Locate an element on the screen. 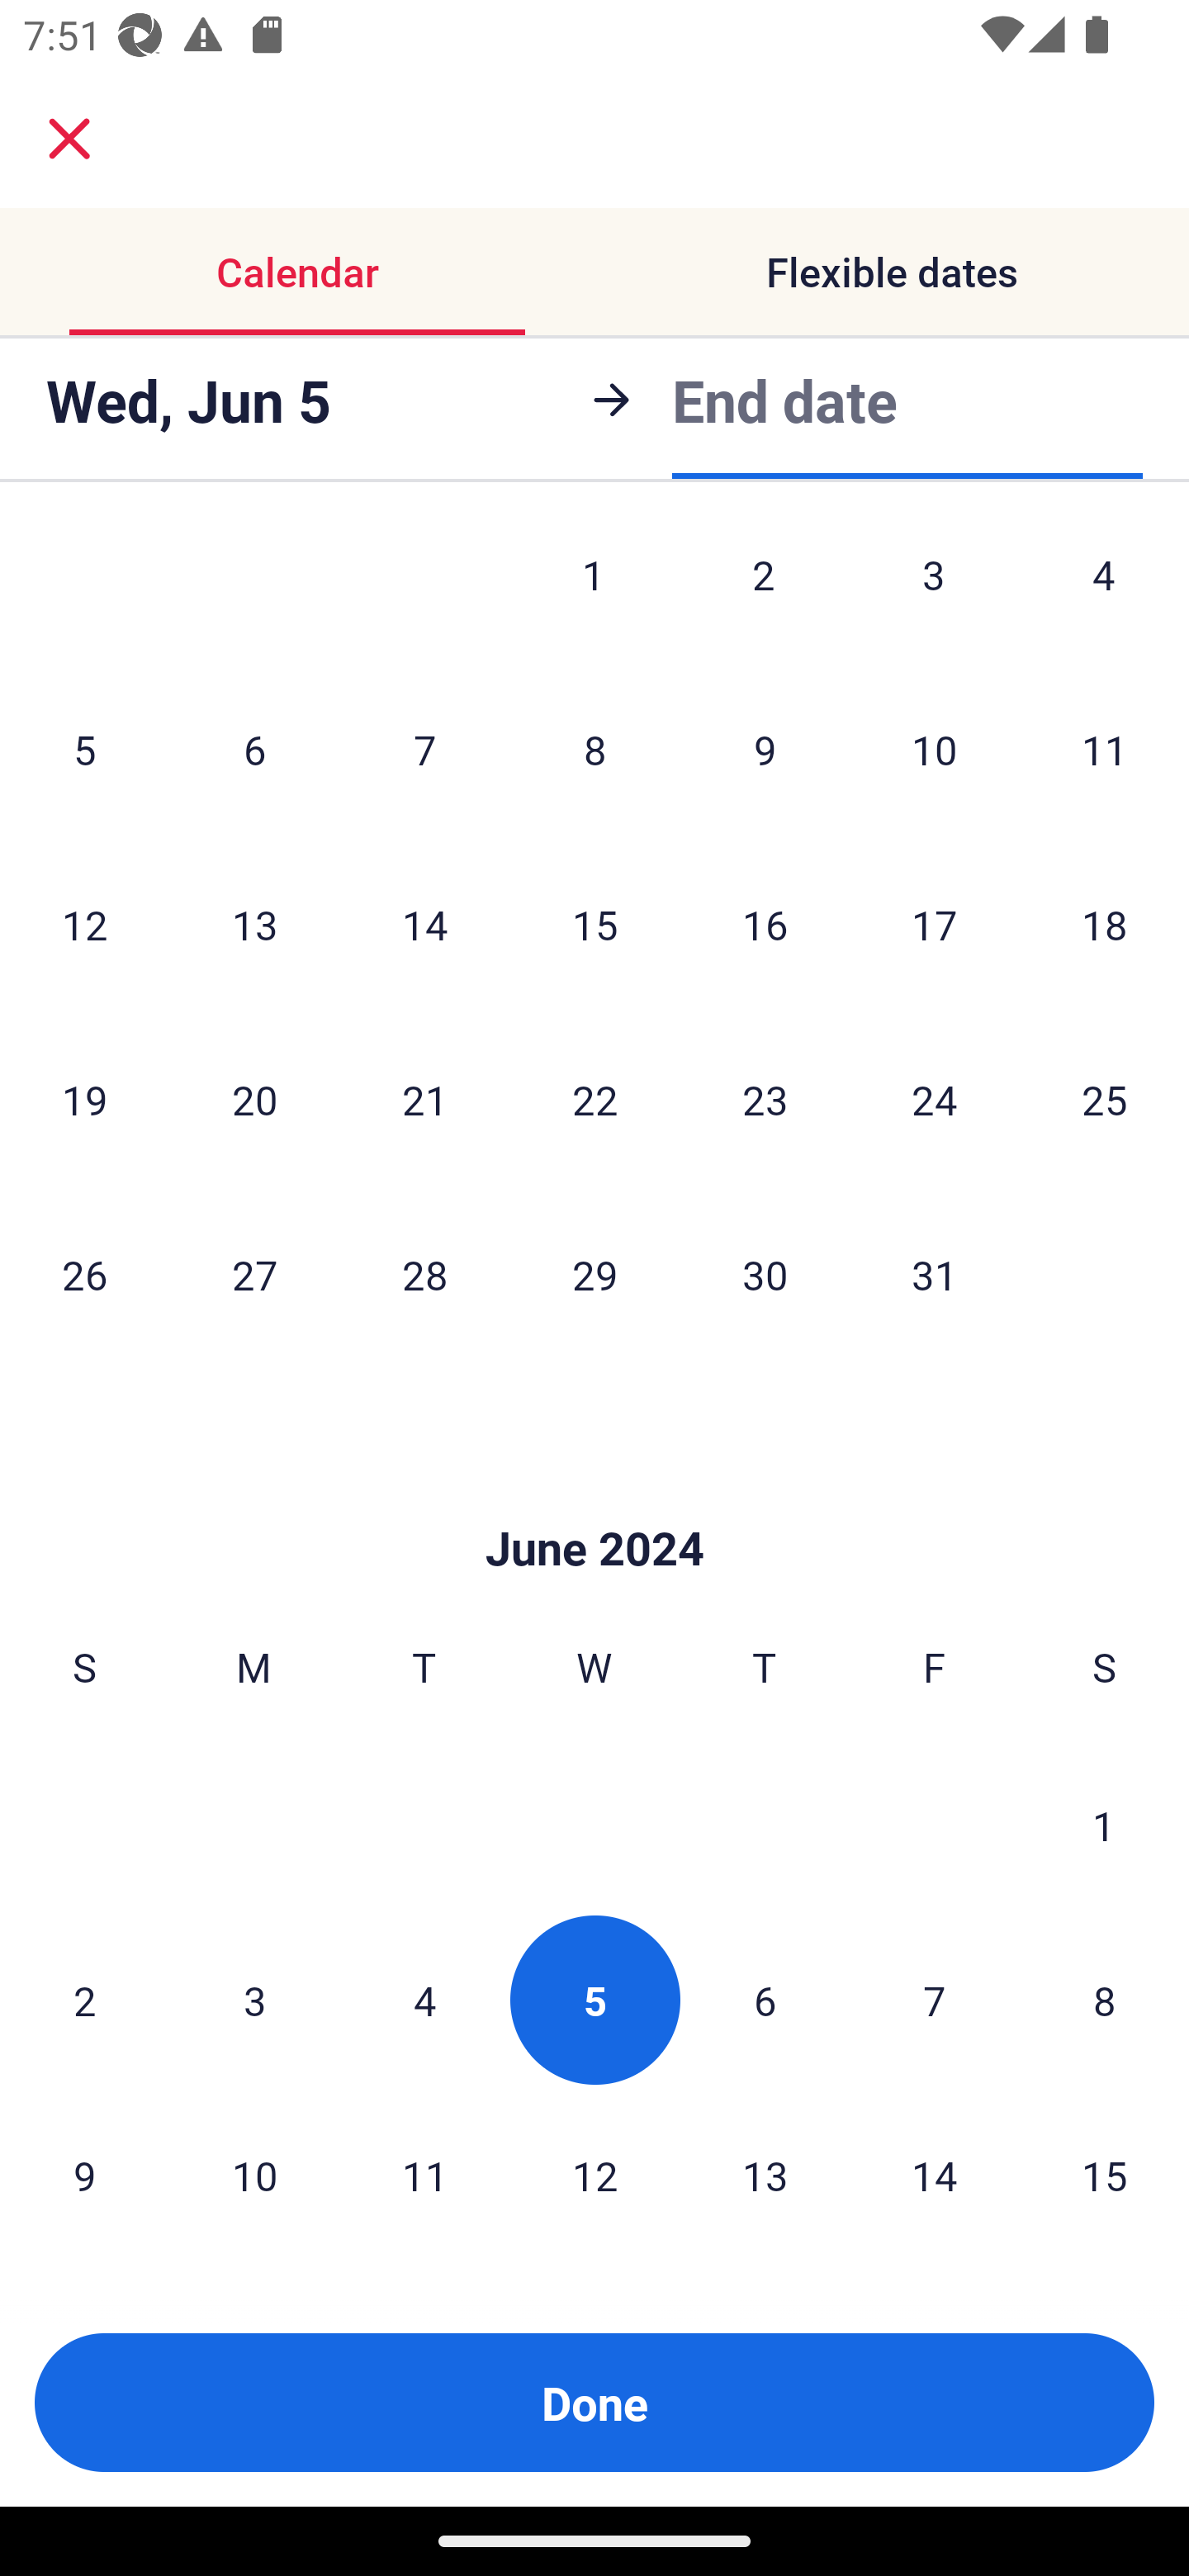  5 Sunday, May 5, 2024 is located at coordinates (84, 749).